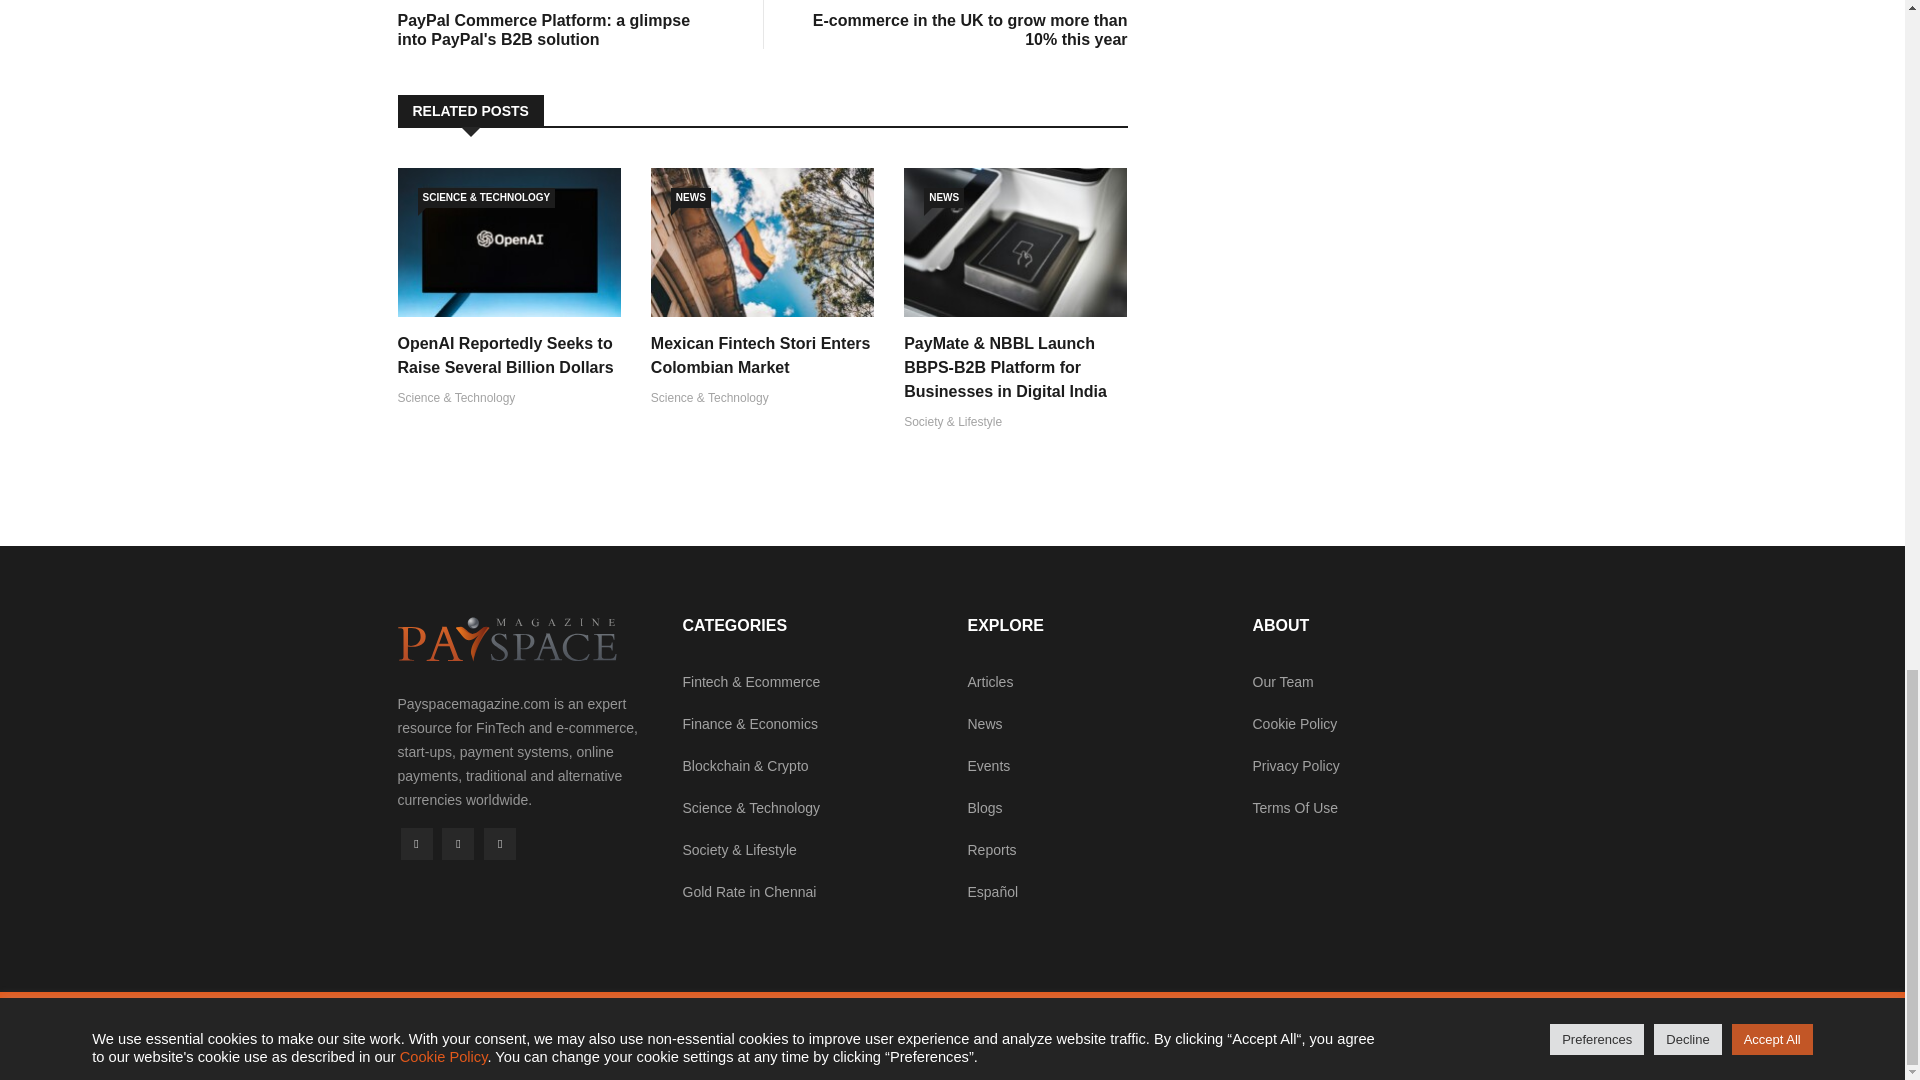 This screenshot has width=1920, height=1080. What do you see at coordinates (760, 354) in the screenshot?
I see `Mexican Fintech Stori Enters Colombian Market` at bounding box center [760, 354].